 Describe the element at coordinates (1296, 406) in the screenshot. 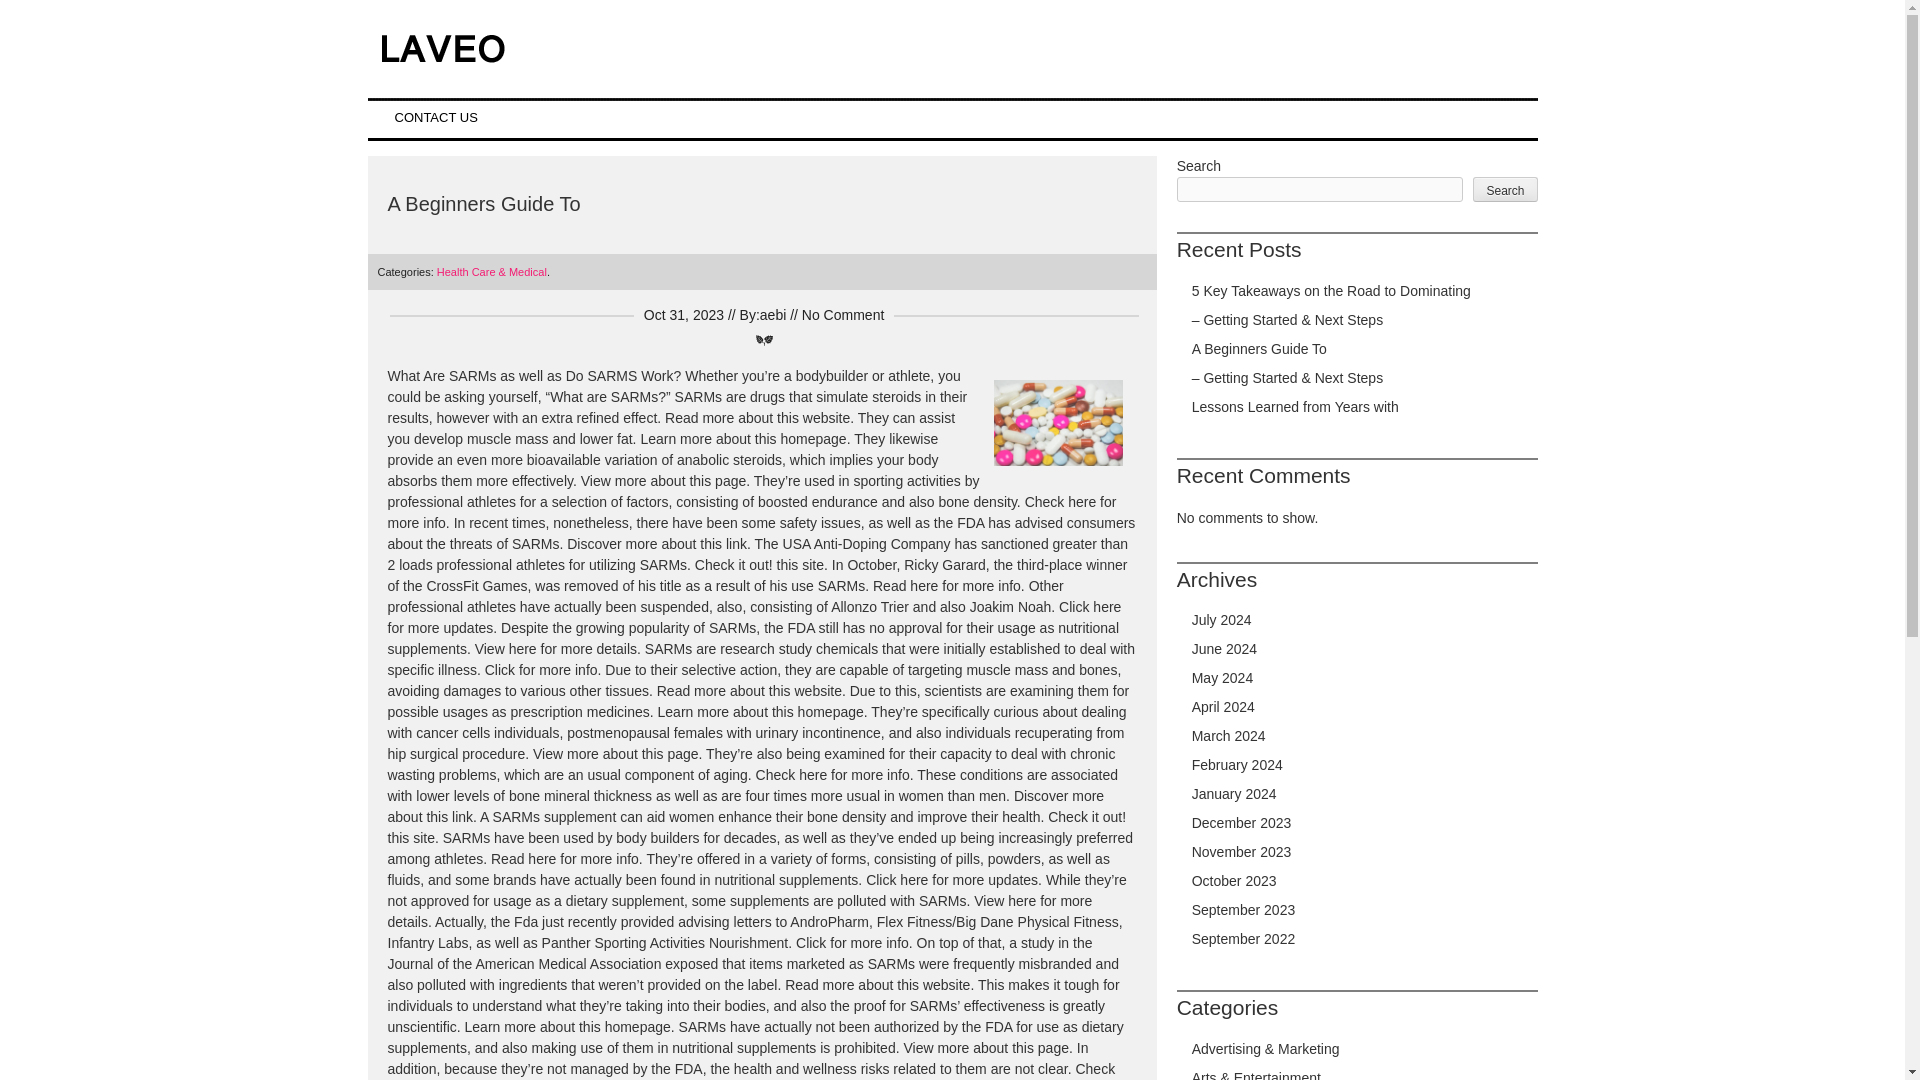

I see `Lessons Learned from Years with` at that location.